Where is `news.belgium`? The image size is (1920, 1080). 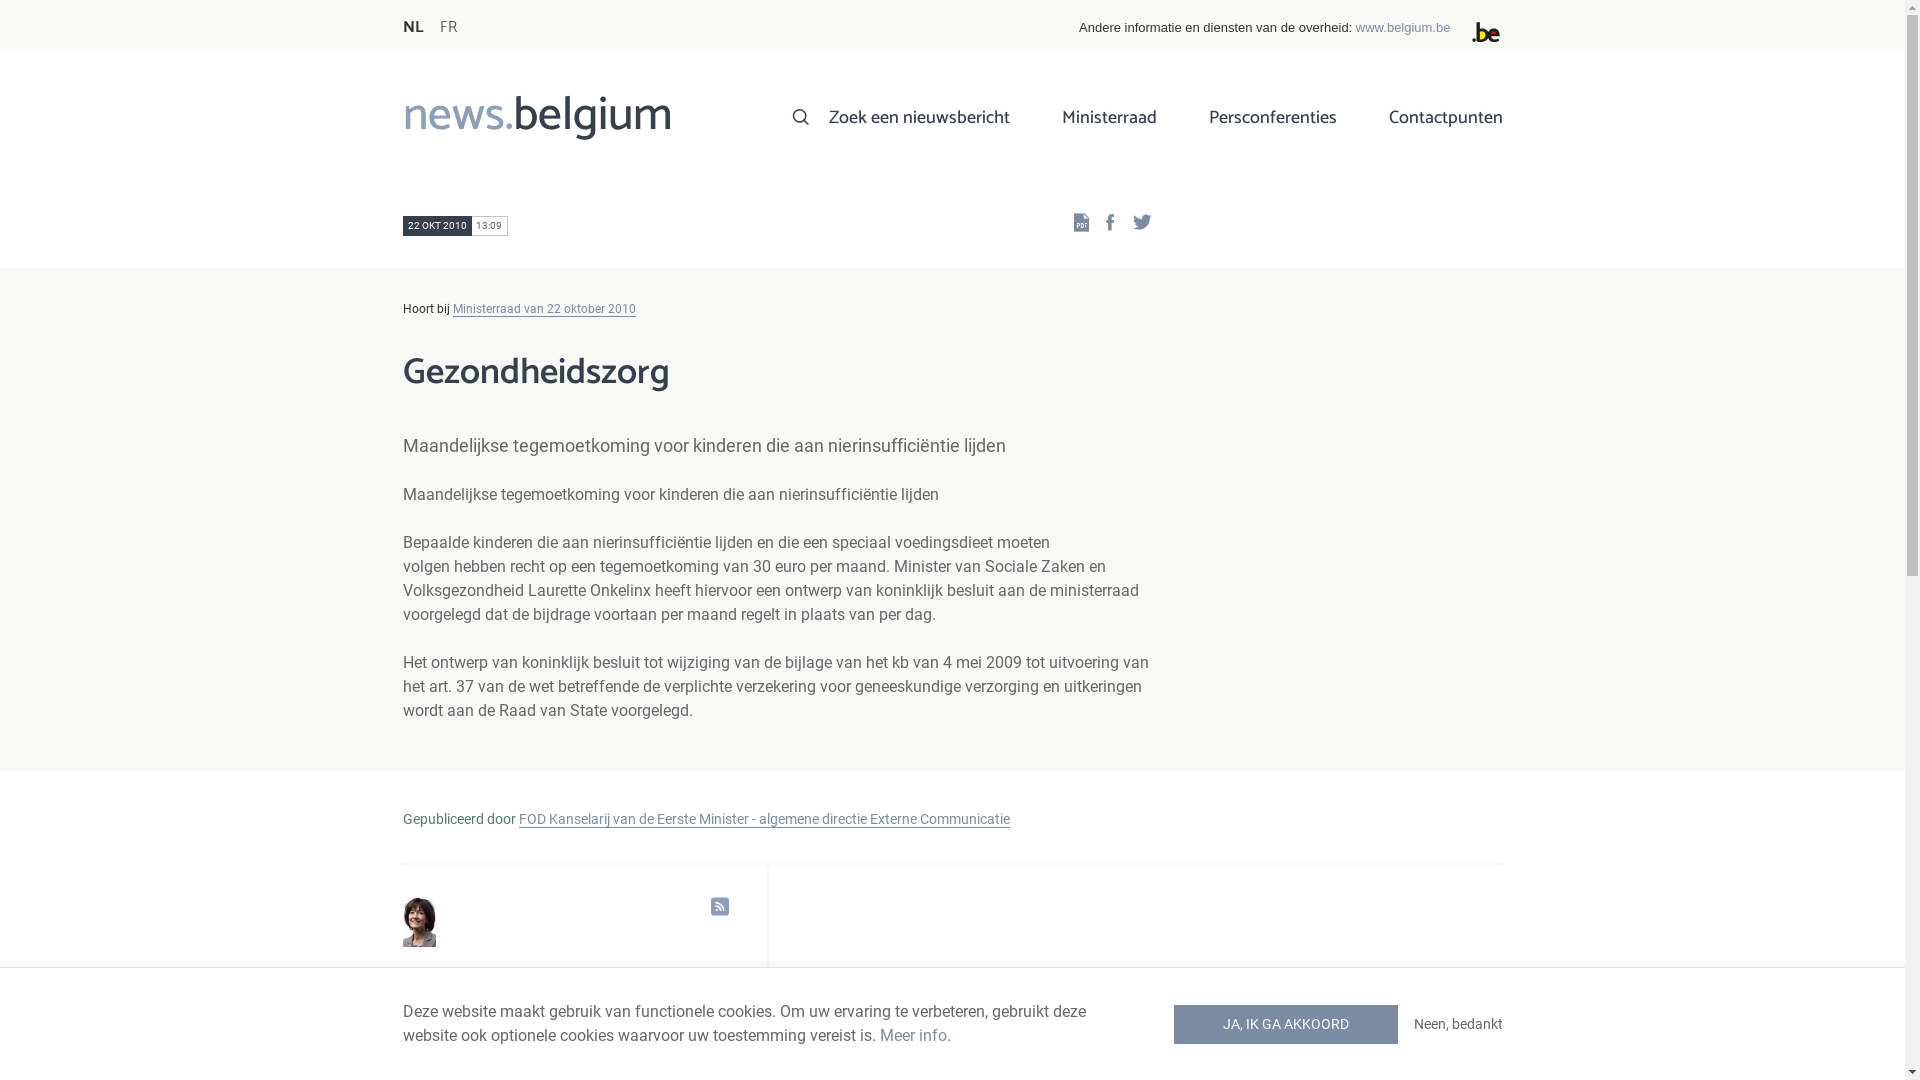
news.belgium is located at coordinates (537, 124).